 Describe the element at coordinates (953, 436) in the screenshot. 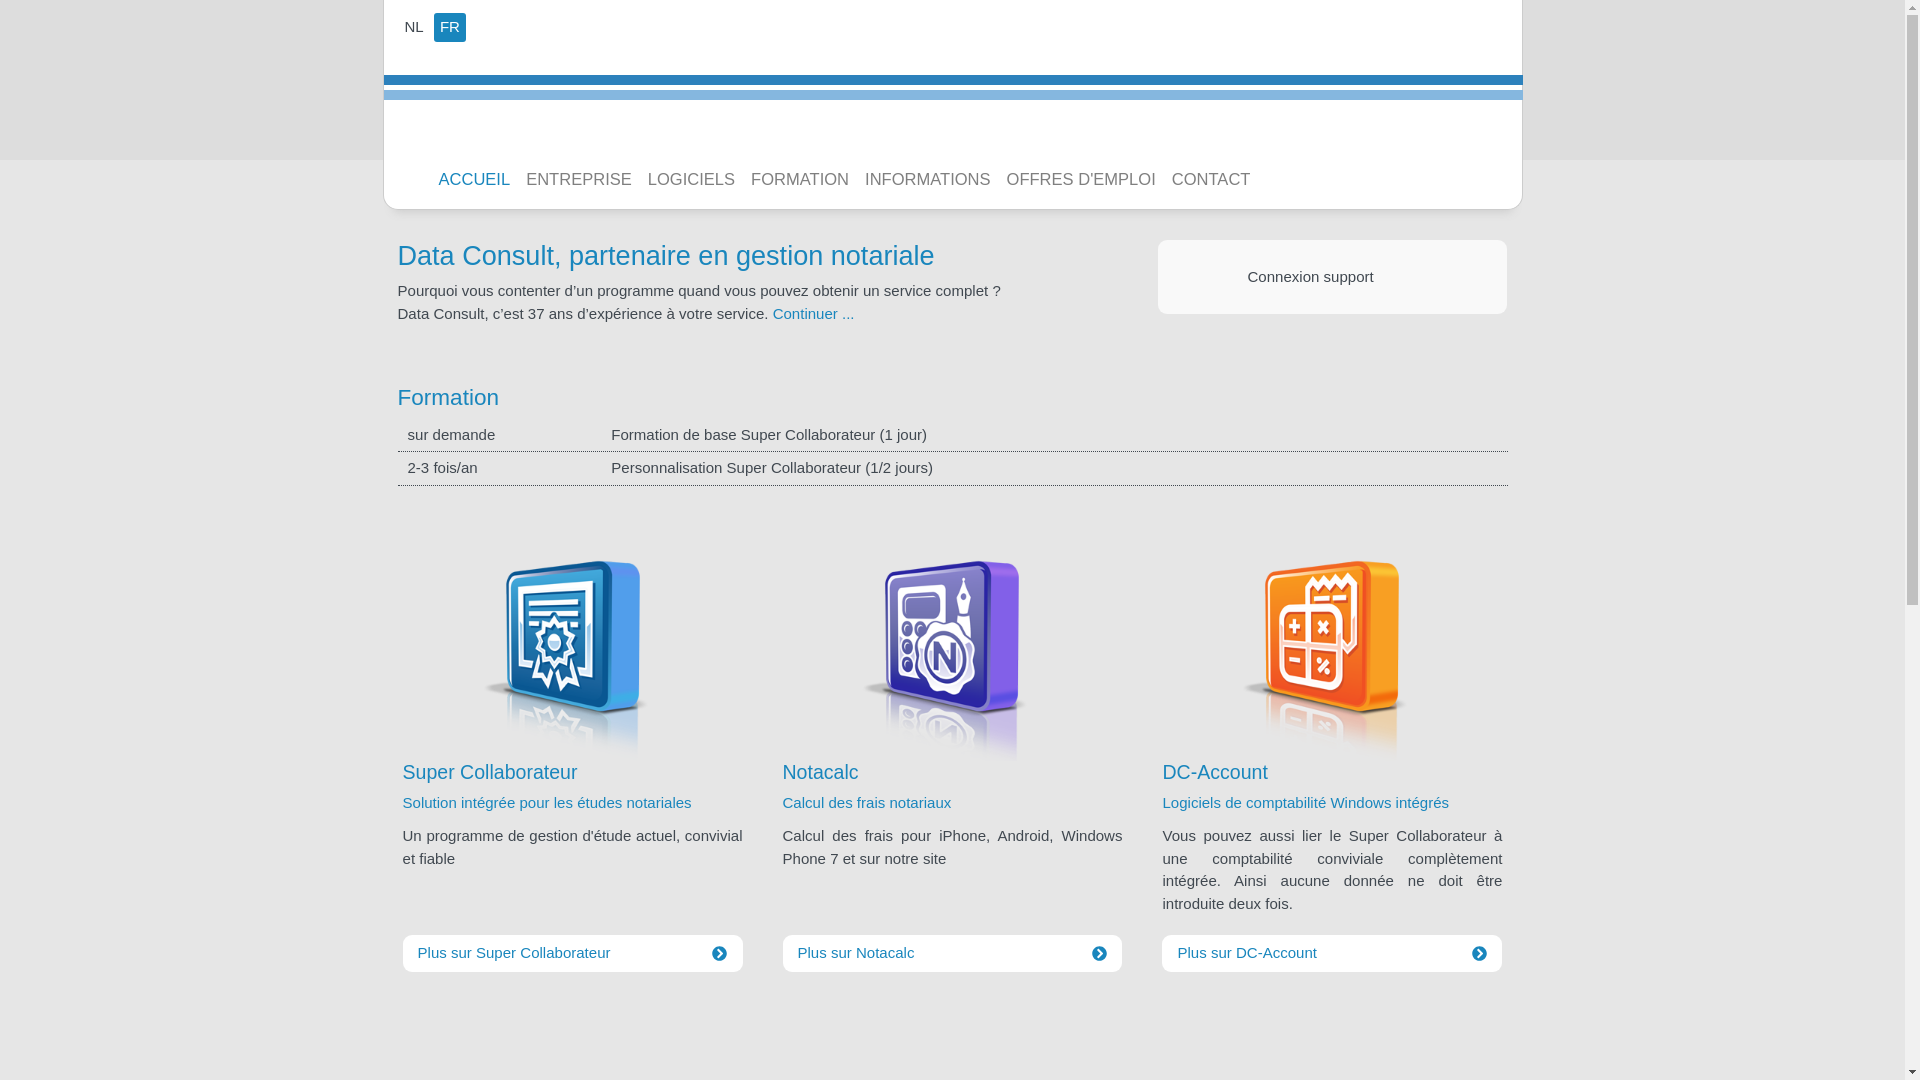

I see `sur demande
Formation de base Super Collaborateur (1 jour)` at that location.